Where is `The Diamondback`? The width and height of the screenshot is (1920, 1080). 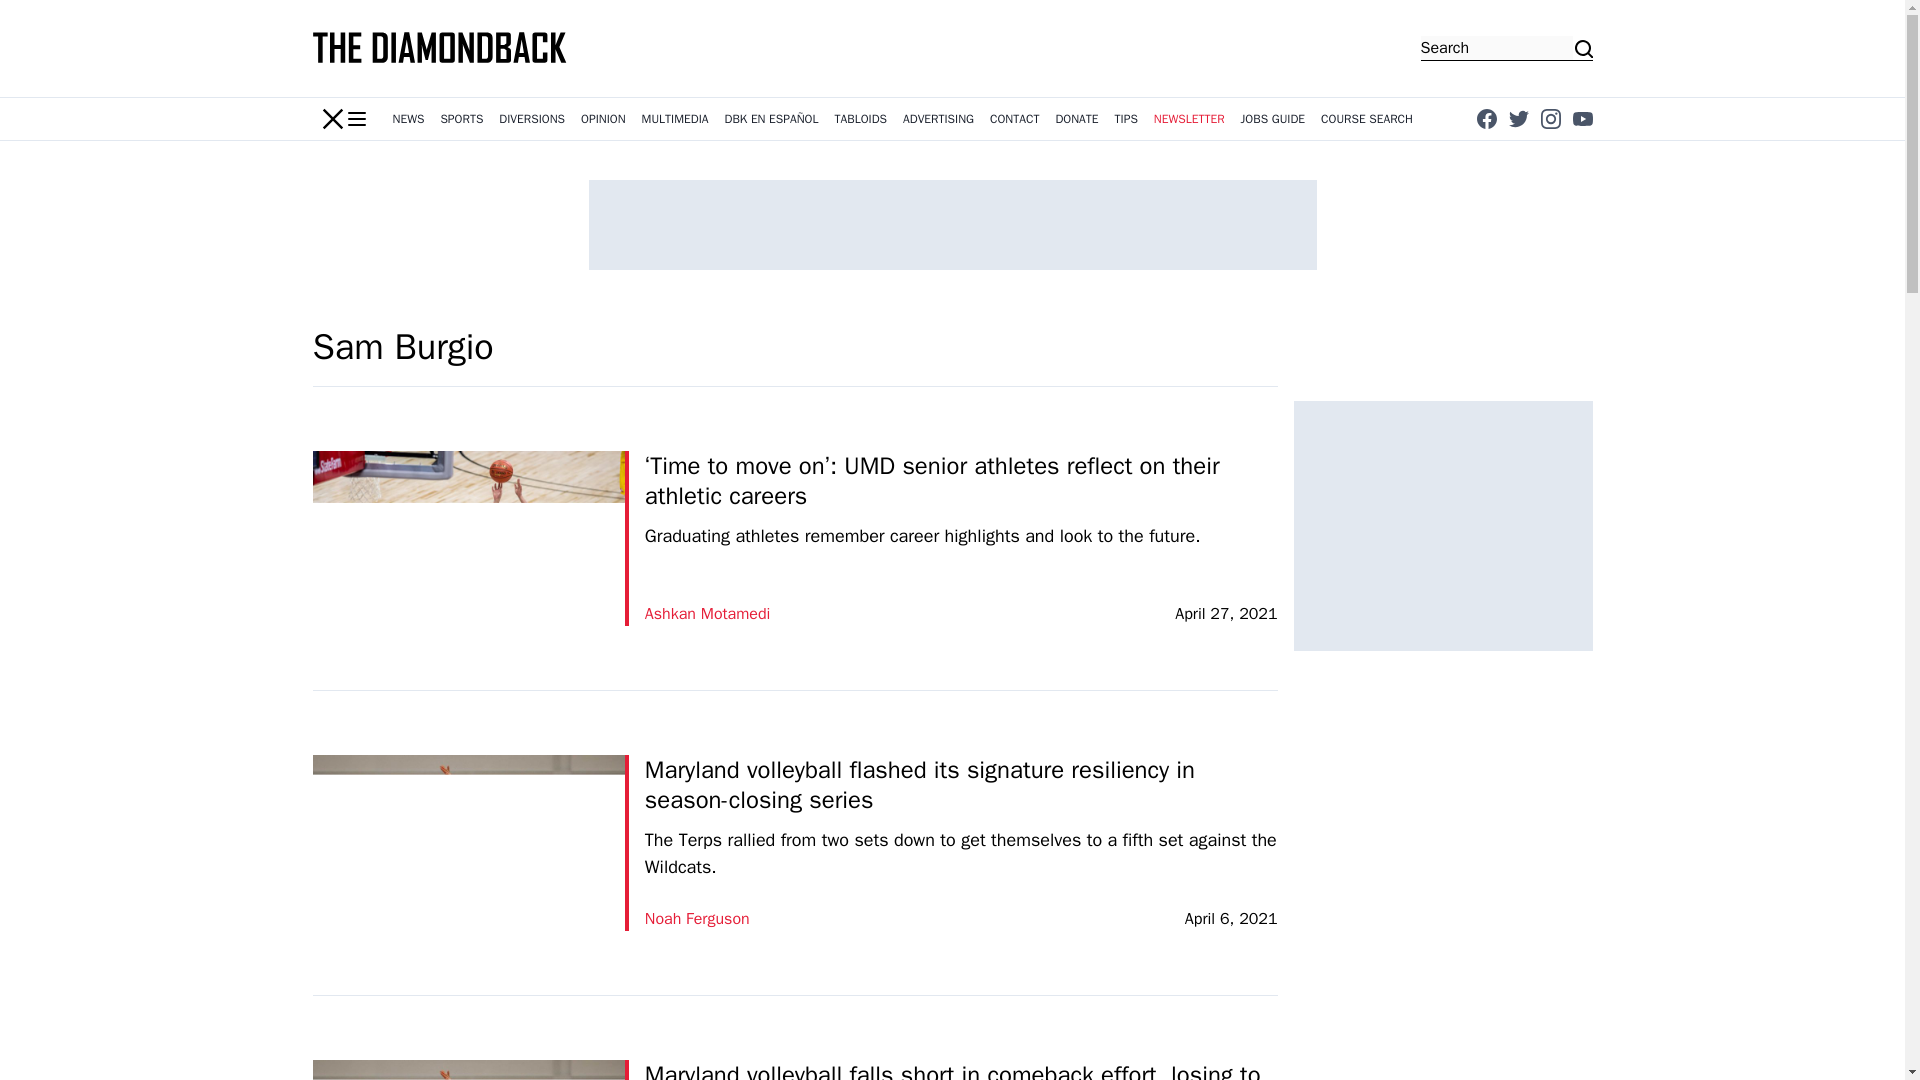
The Diamondback is located at coordinates (440, 48).